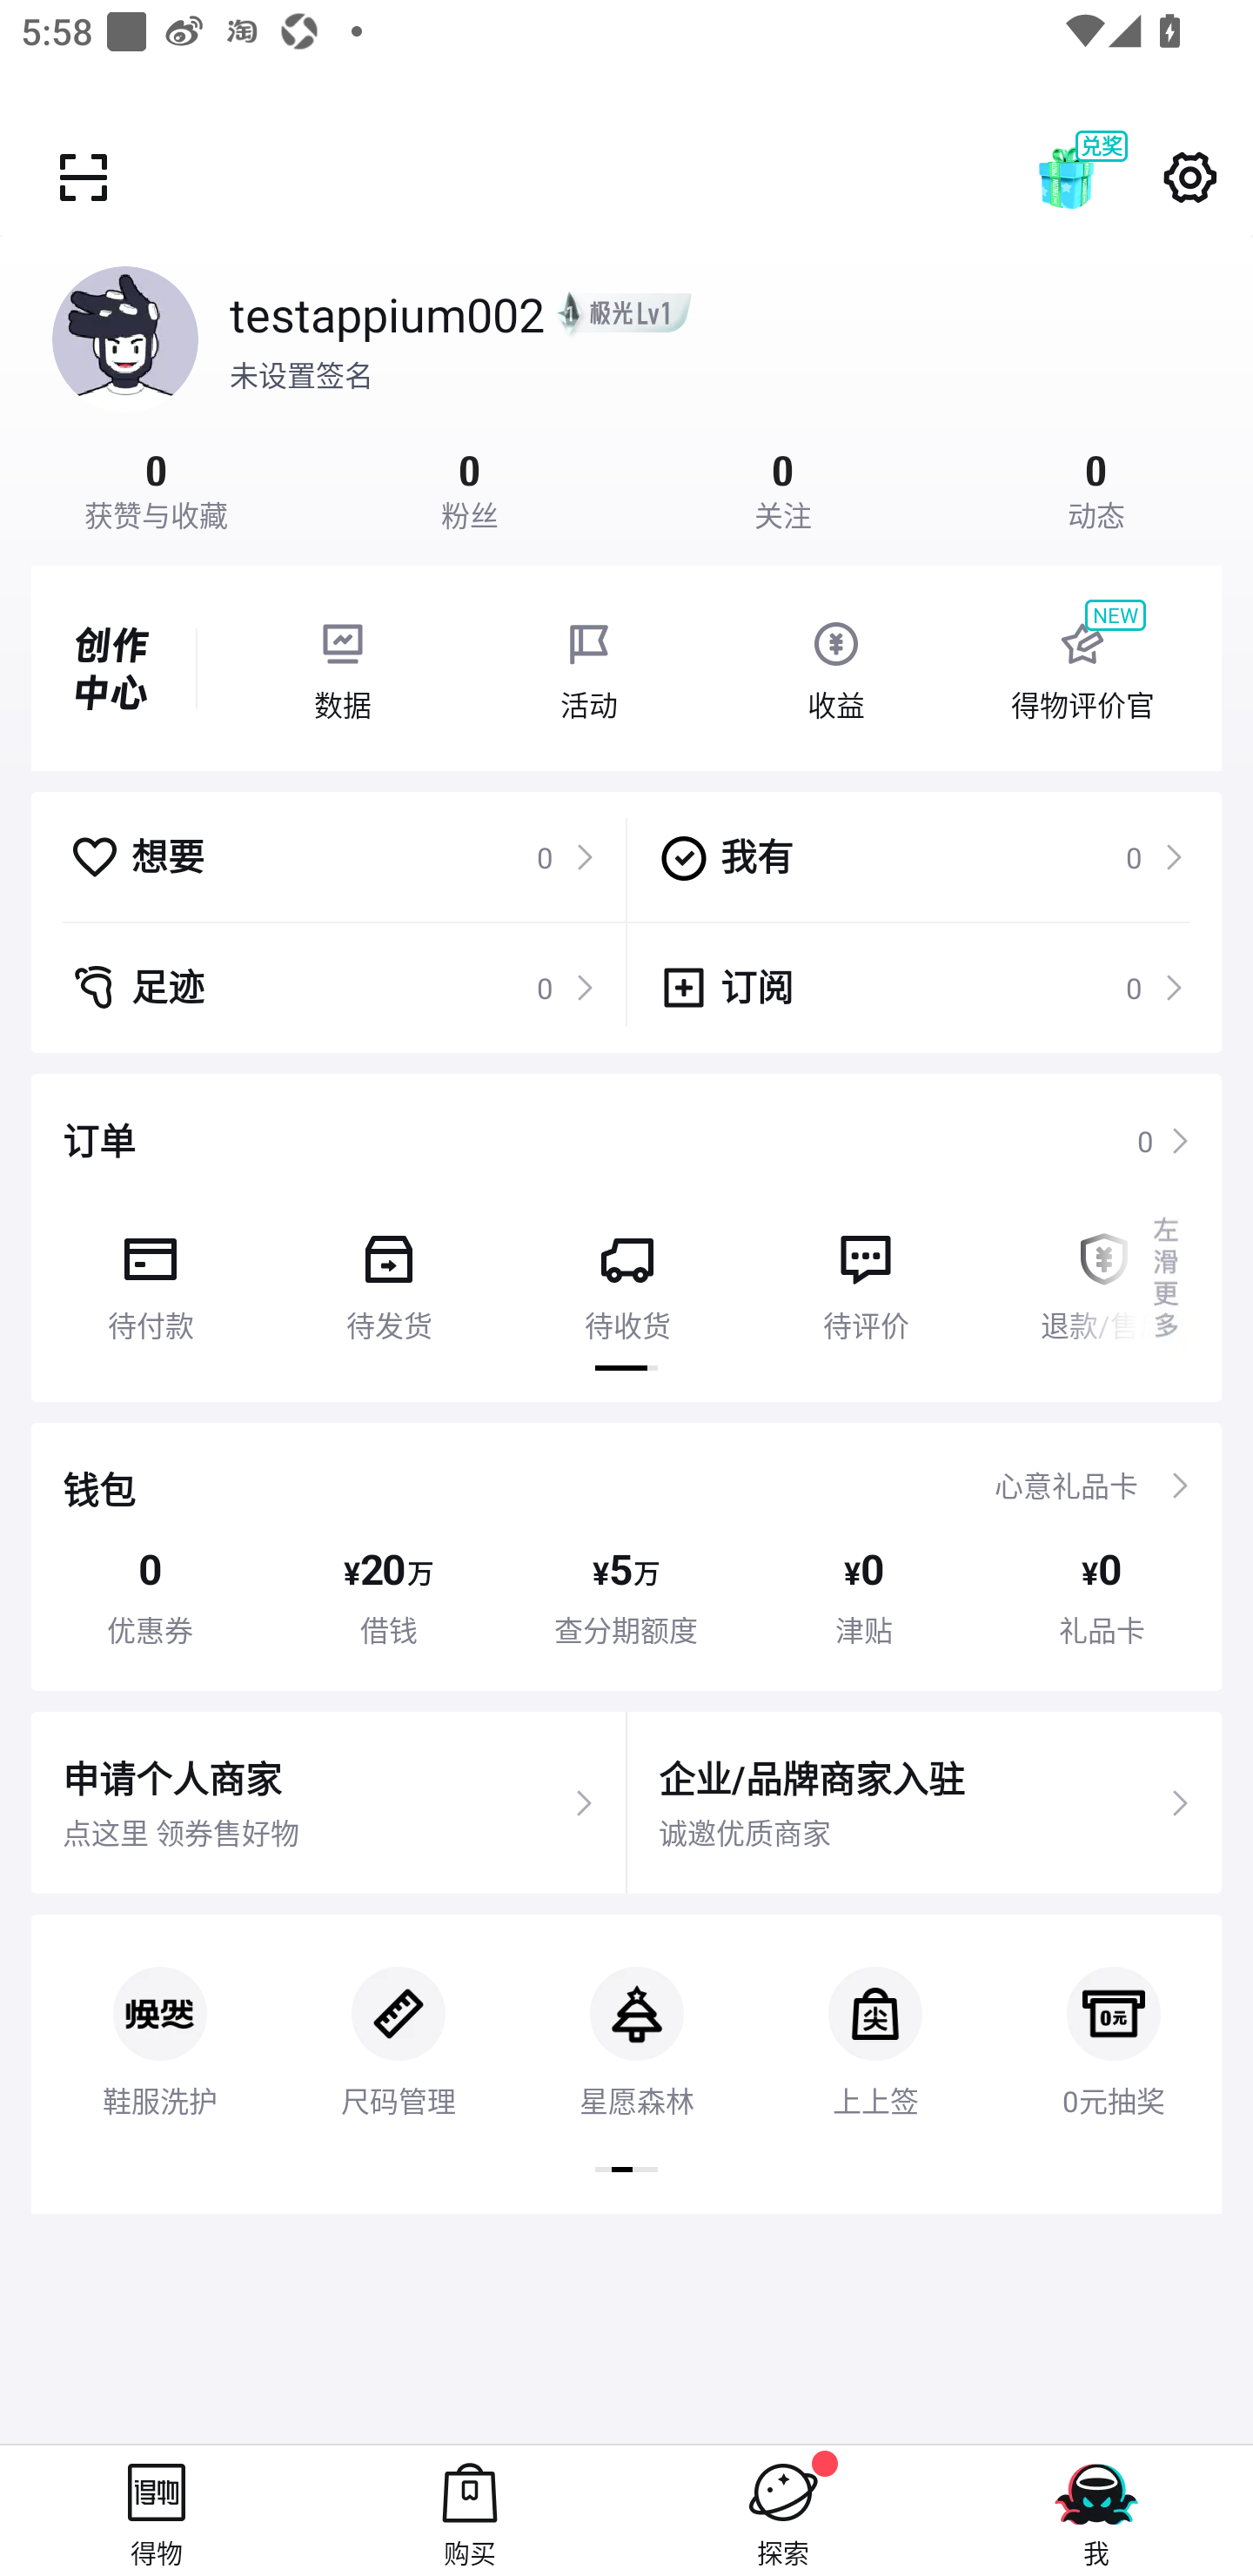 This screenshot has height=2576, width=1253. What do you see at coordinates (470, 487) in the screenshot?
I see `0 粉丝` at bounding box center [470, 487].